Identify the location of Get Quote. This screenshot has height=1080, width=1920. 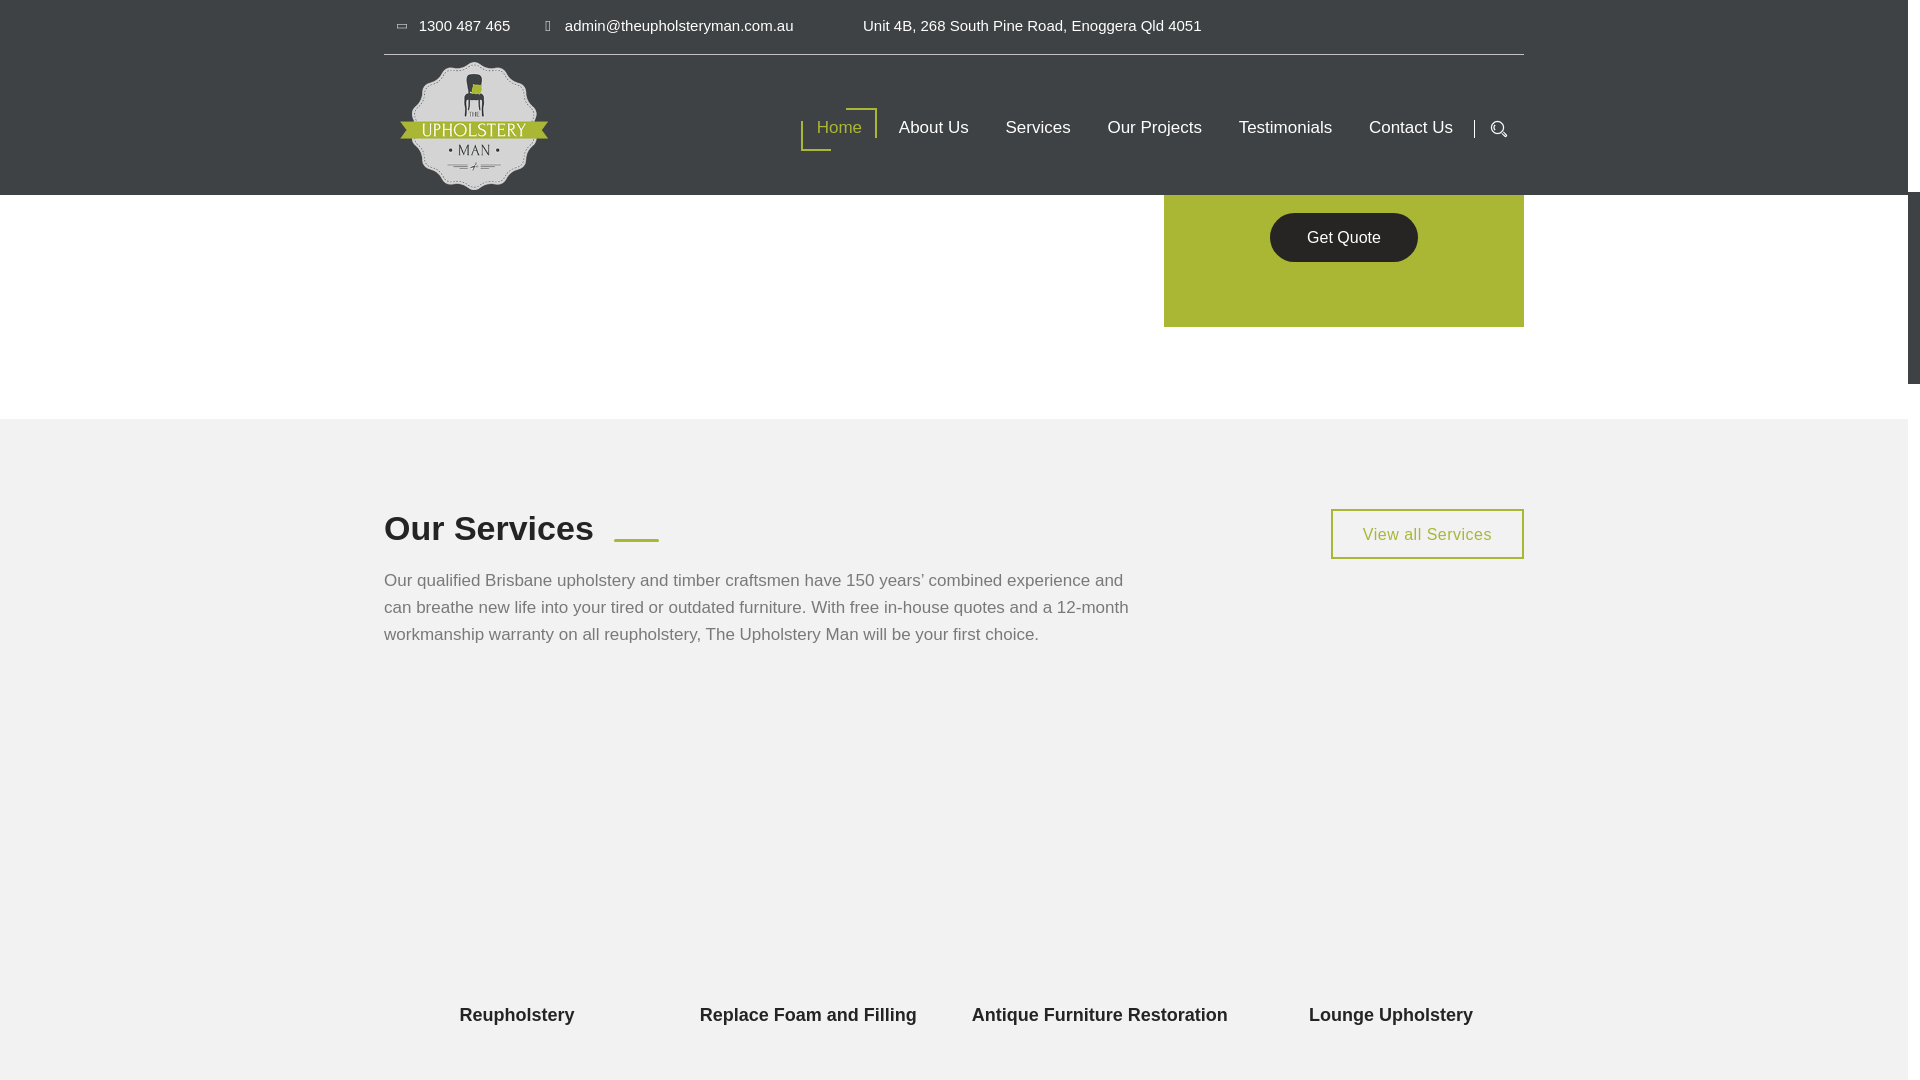
(1344, 237).